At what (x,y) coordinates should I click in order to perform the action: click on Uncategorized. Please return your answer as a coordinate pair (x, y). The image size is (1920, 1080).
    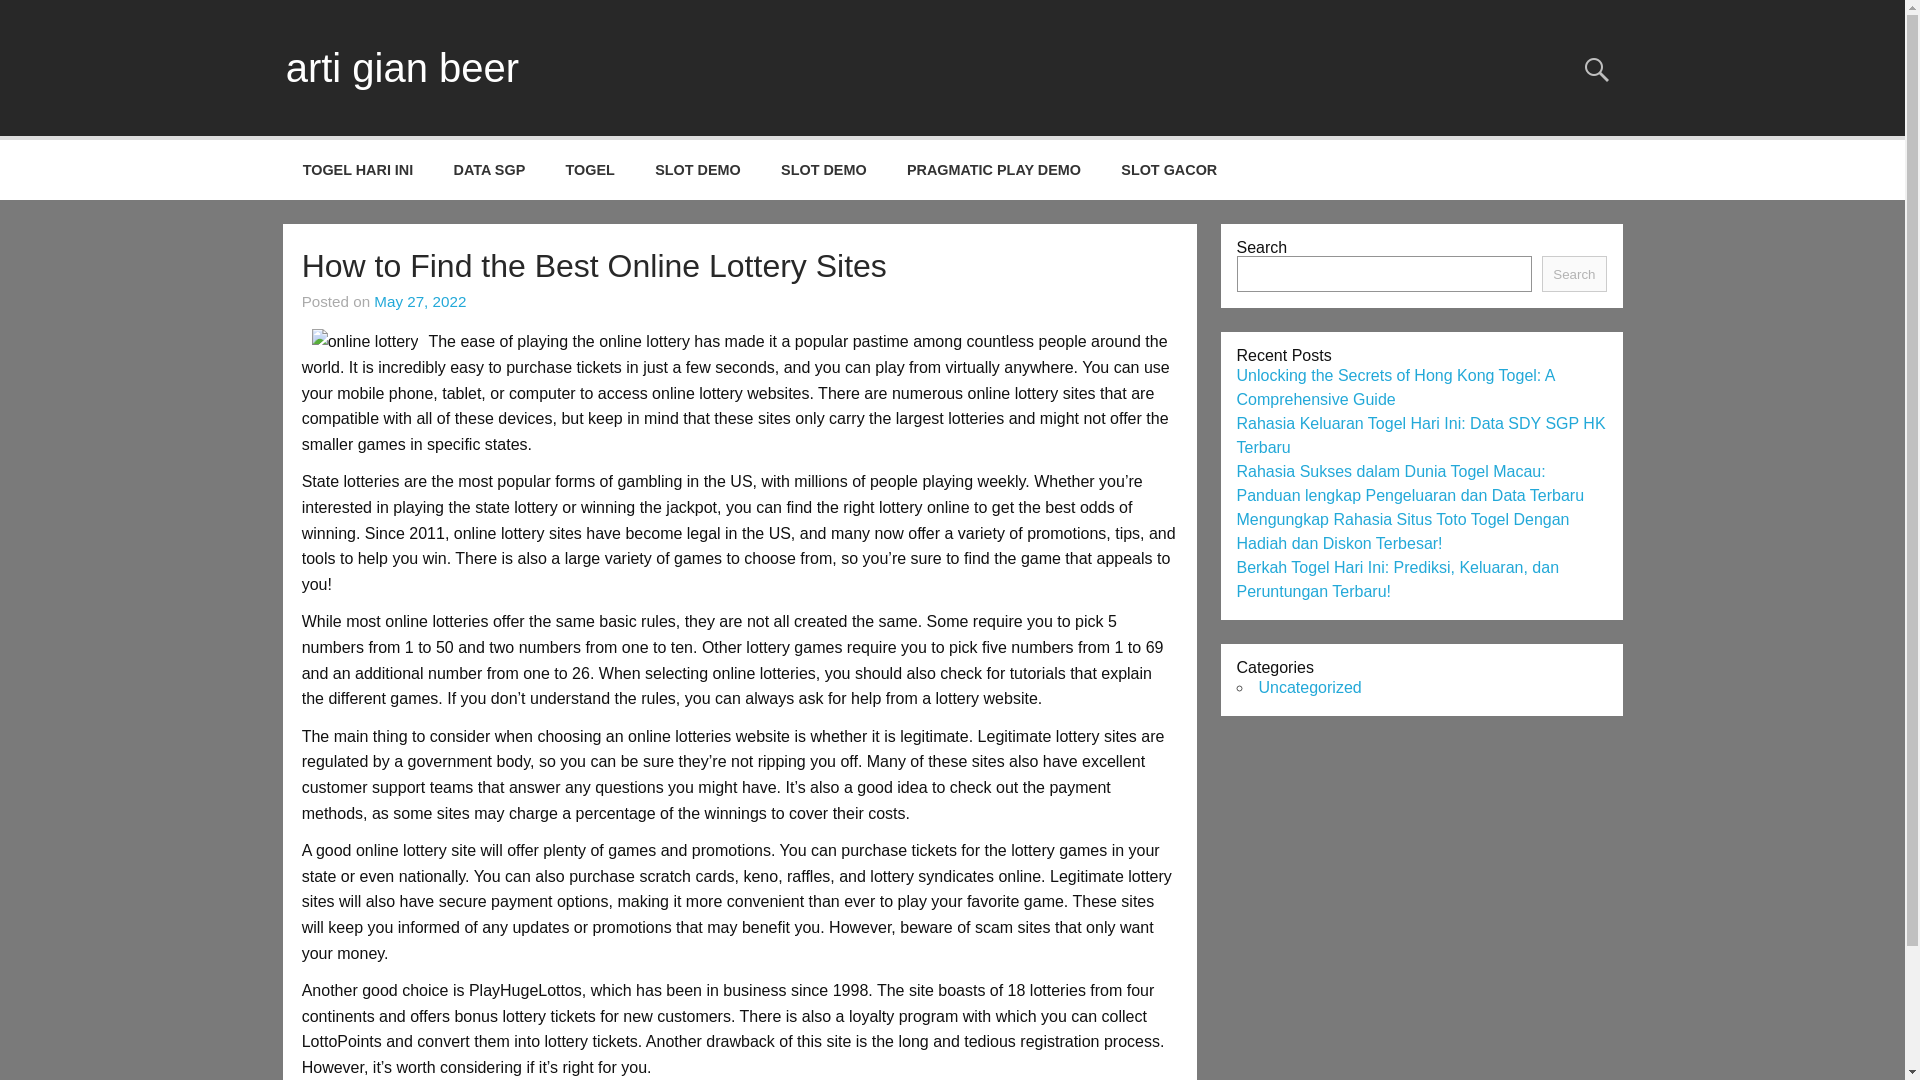
    Looking at the image, I should click on (1309, 687).